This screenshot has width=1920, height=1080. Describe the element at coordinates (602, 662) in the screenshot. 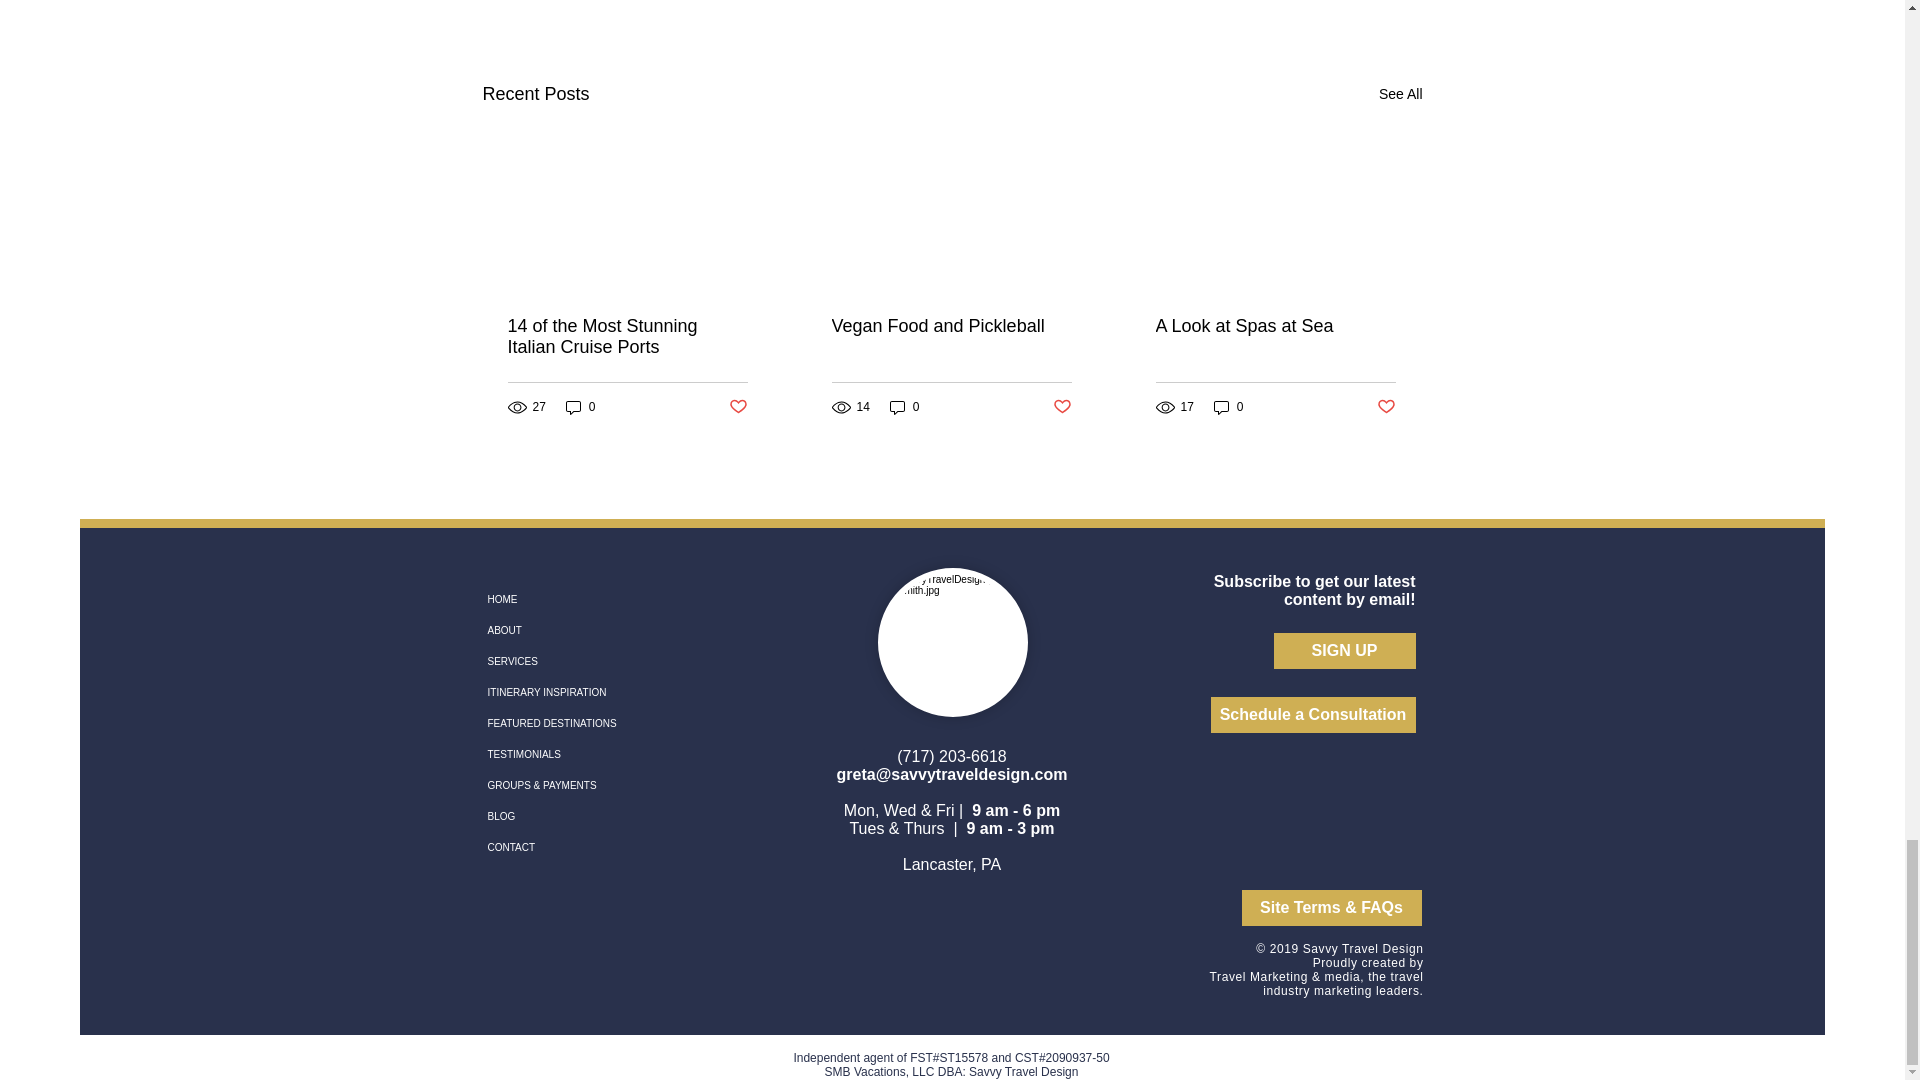

I see `SERVICES` at that location.